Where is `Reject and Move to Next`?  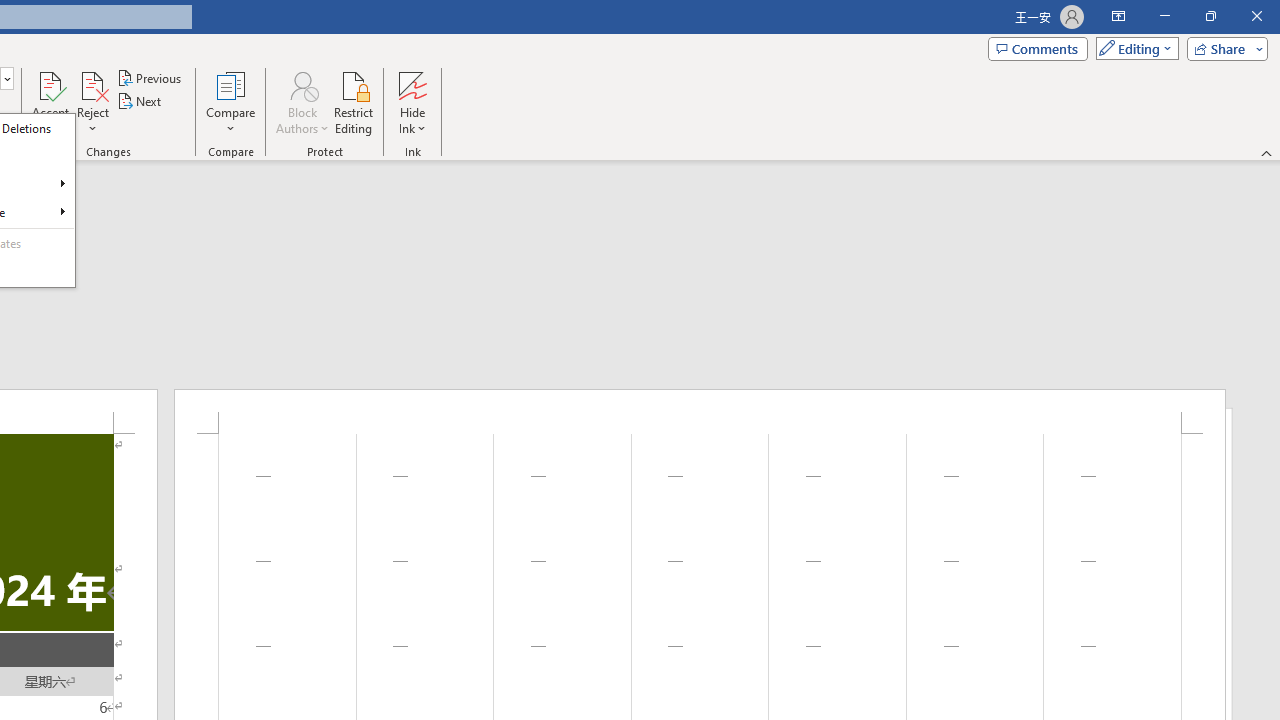 Reject and Move to Next is located at coordinates (92, 84).